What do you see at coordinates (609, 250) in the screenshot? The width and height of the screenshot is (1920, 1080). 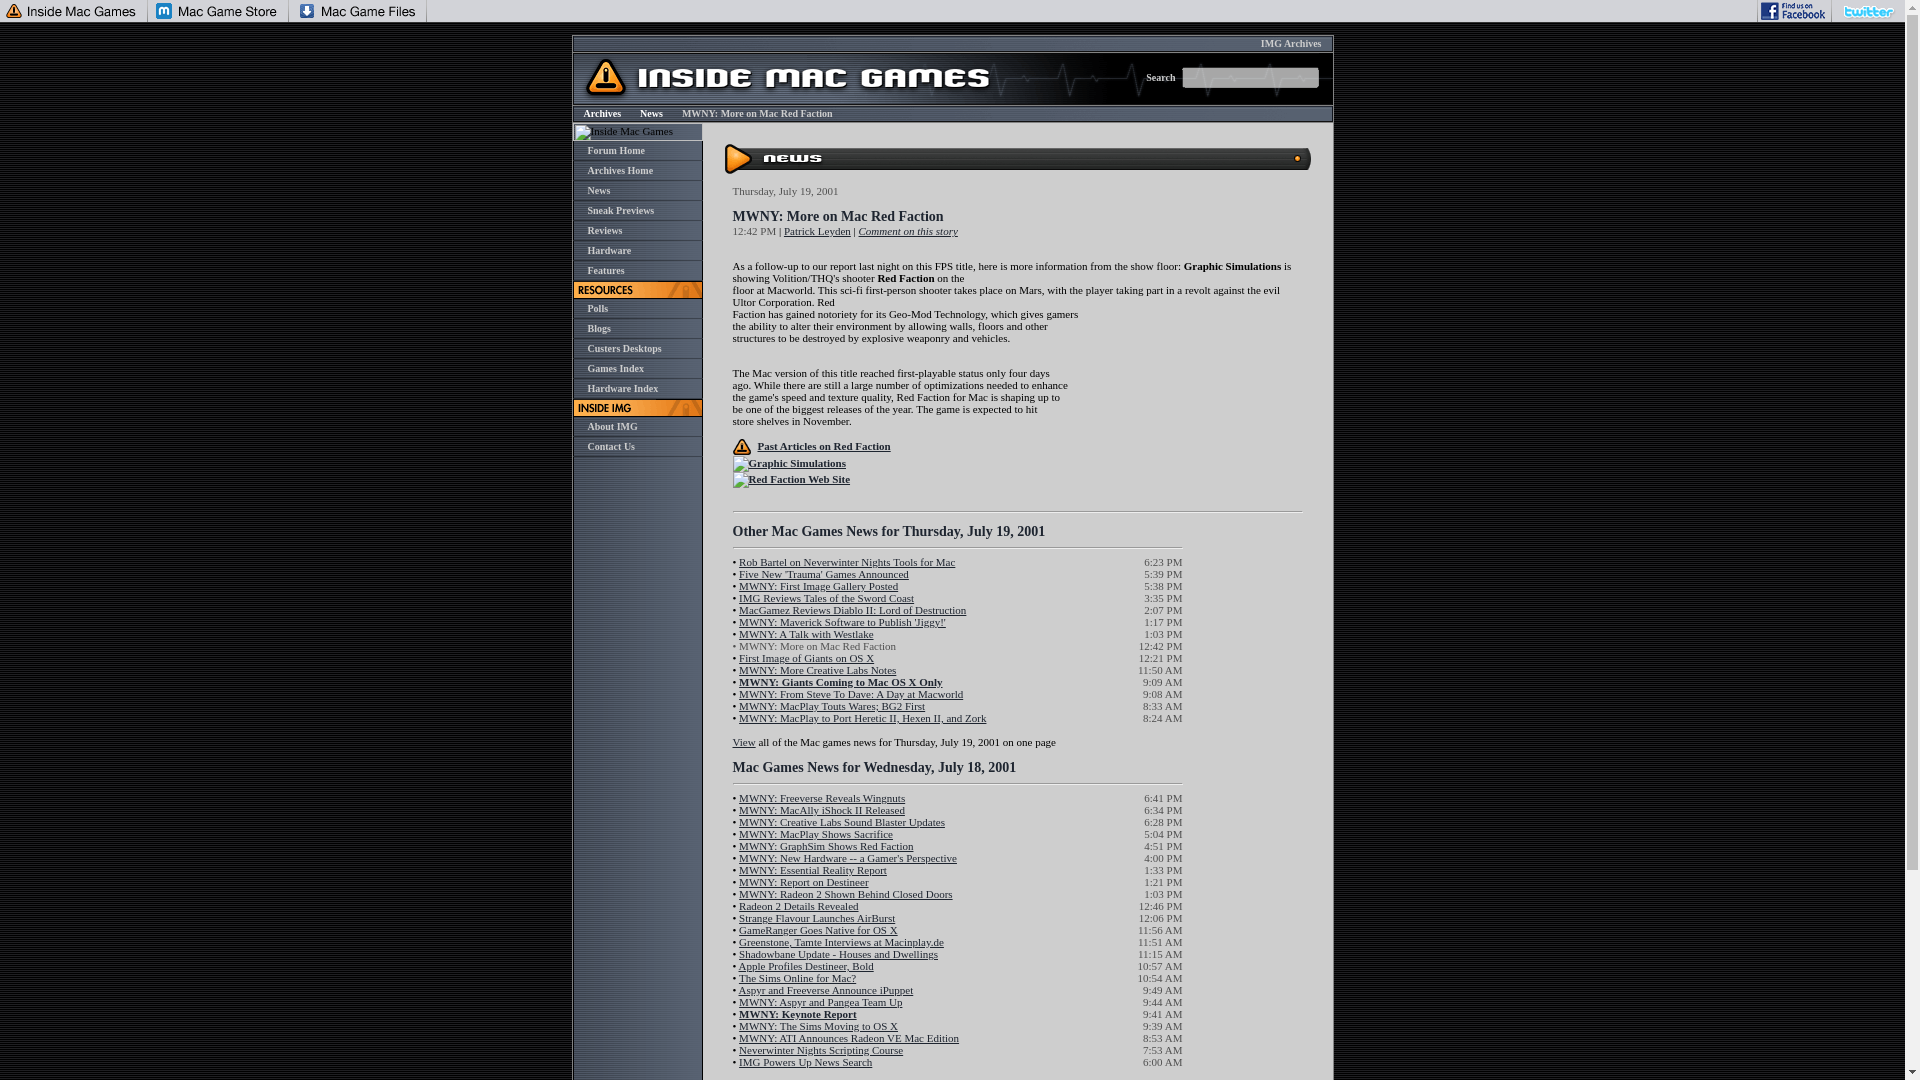 I see `Hardware` at bounding box center [609, 250].